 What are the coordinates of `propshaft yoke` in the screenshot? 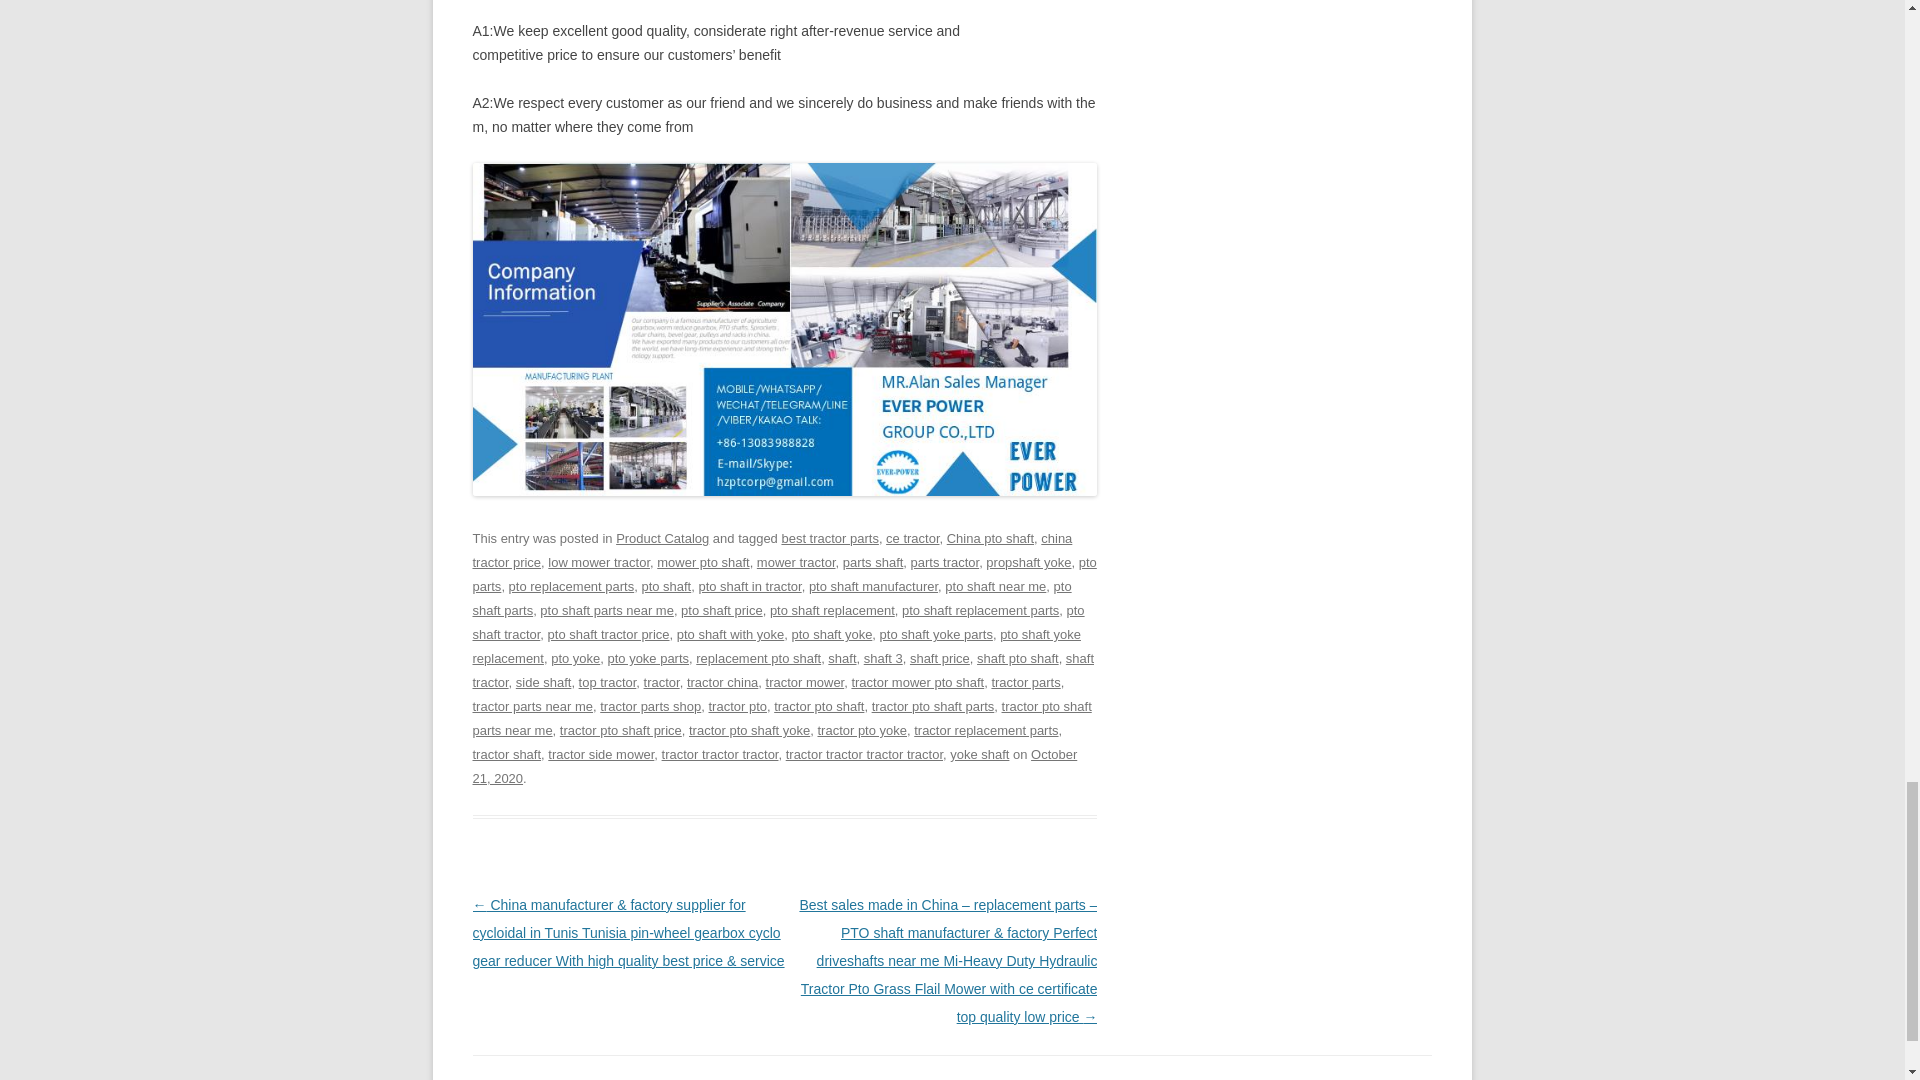 It's located at (1028, 562).